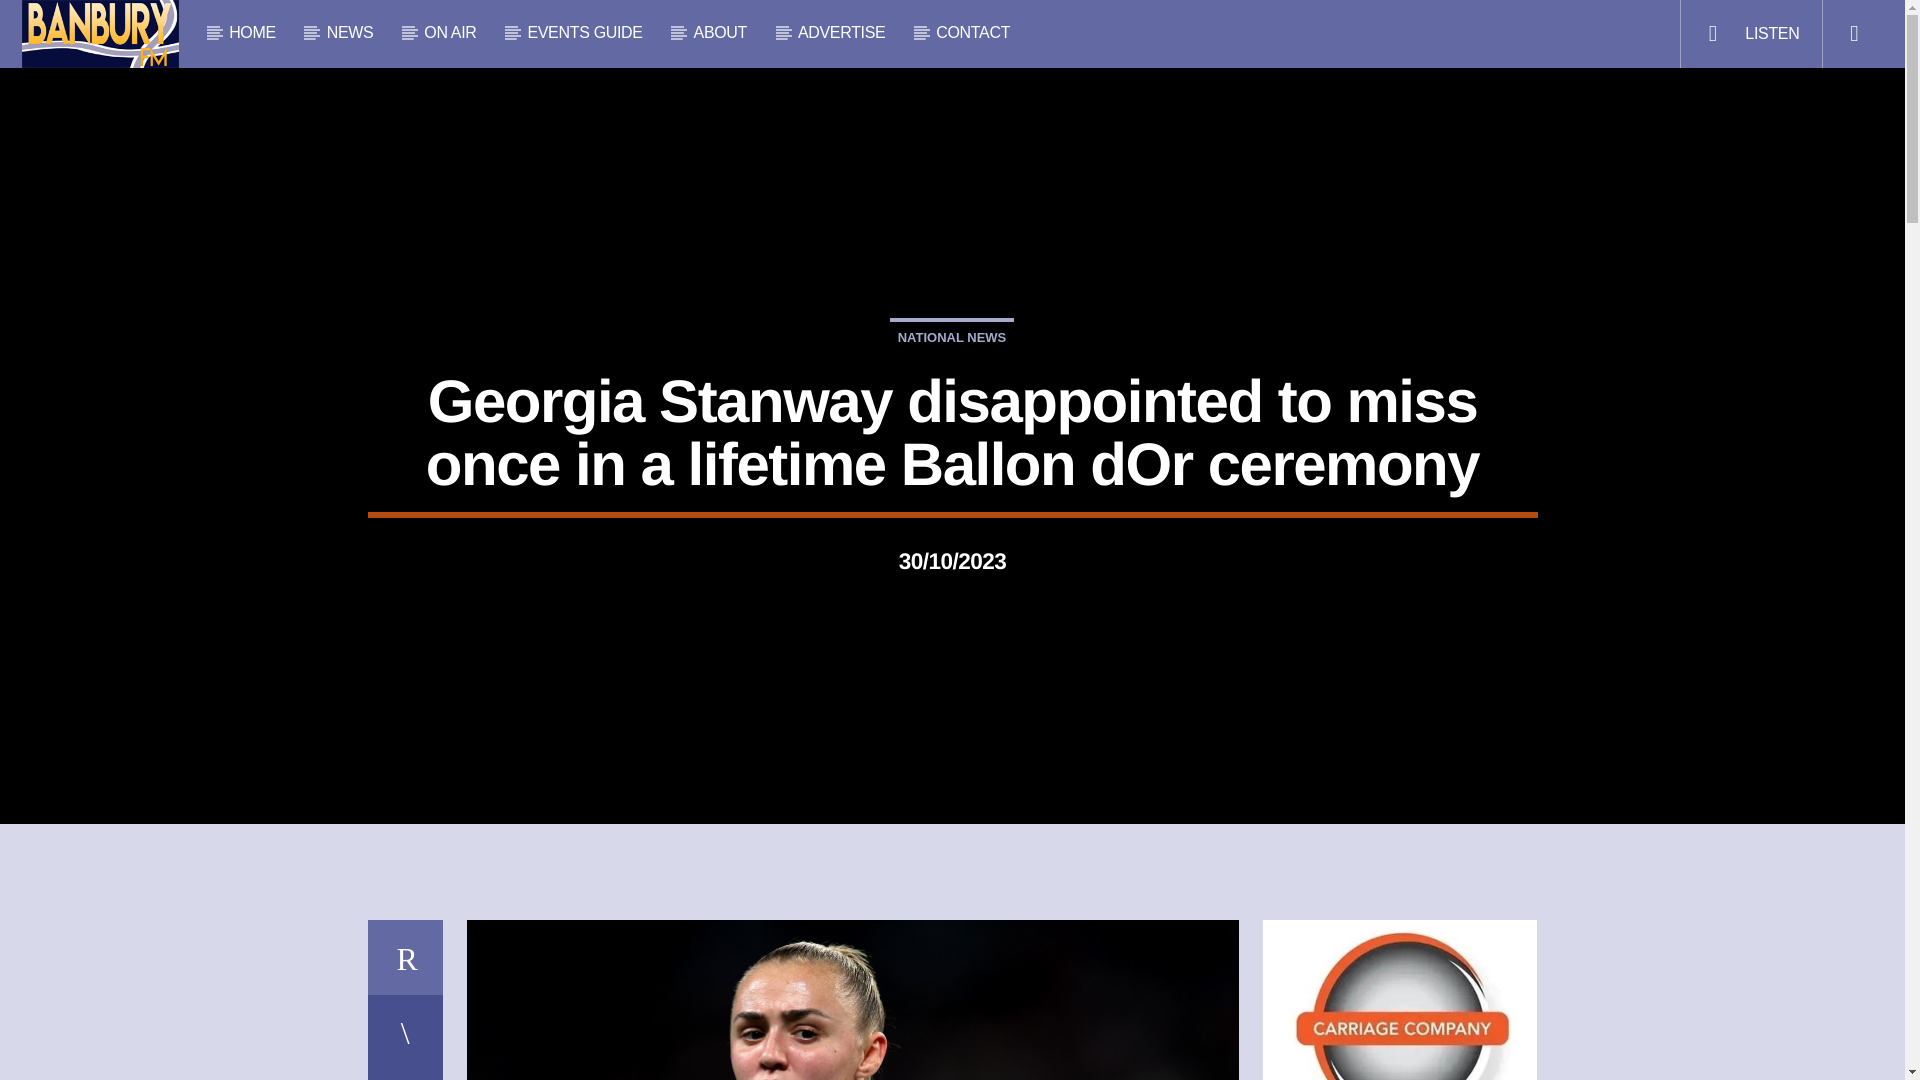 The height and width of the screenshot is (1080, 1920). What do you see at coordinates (972, 32) in the screenshot?
I see `CONTACT` at bounding box center [972, 32].